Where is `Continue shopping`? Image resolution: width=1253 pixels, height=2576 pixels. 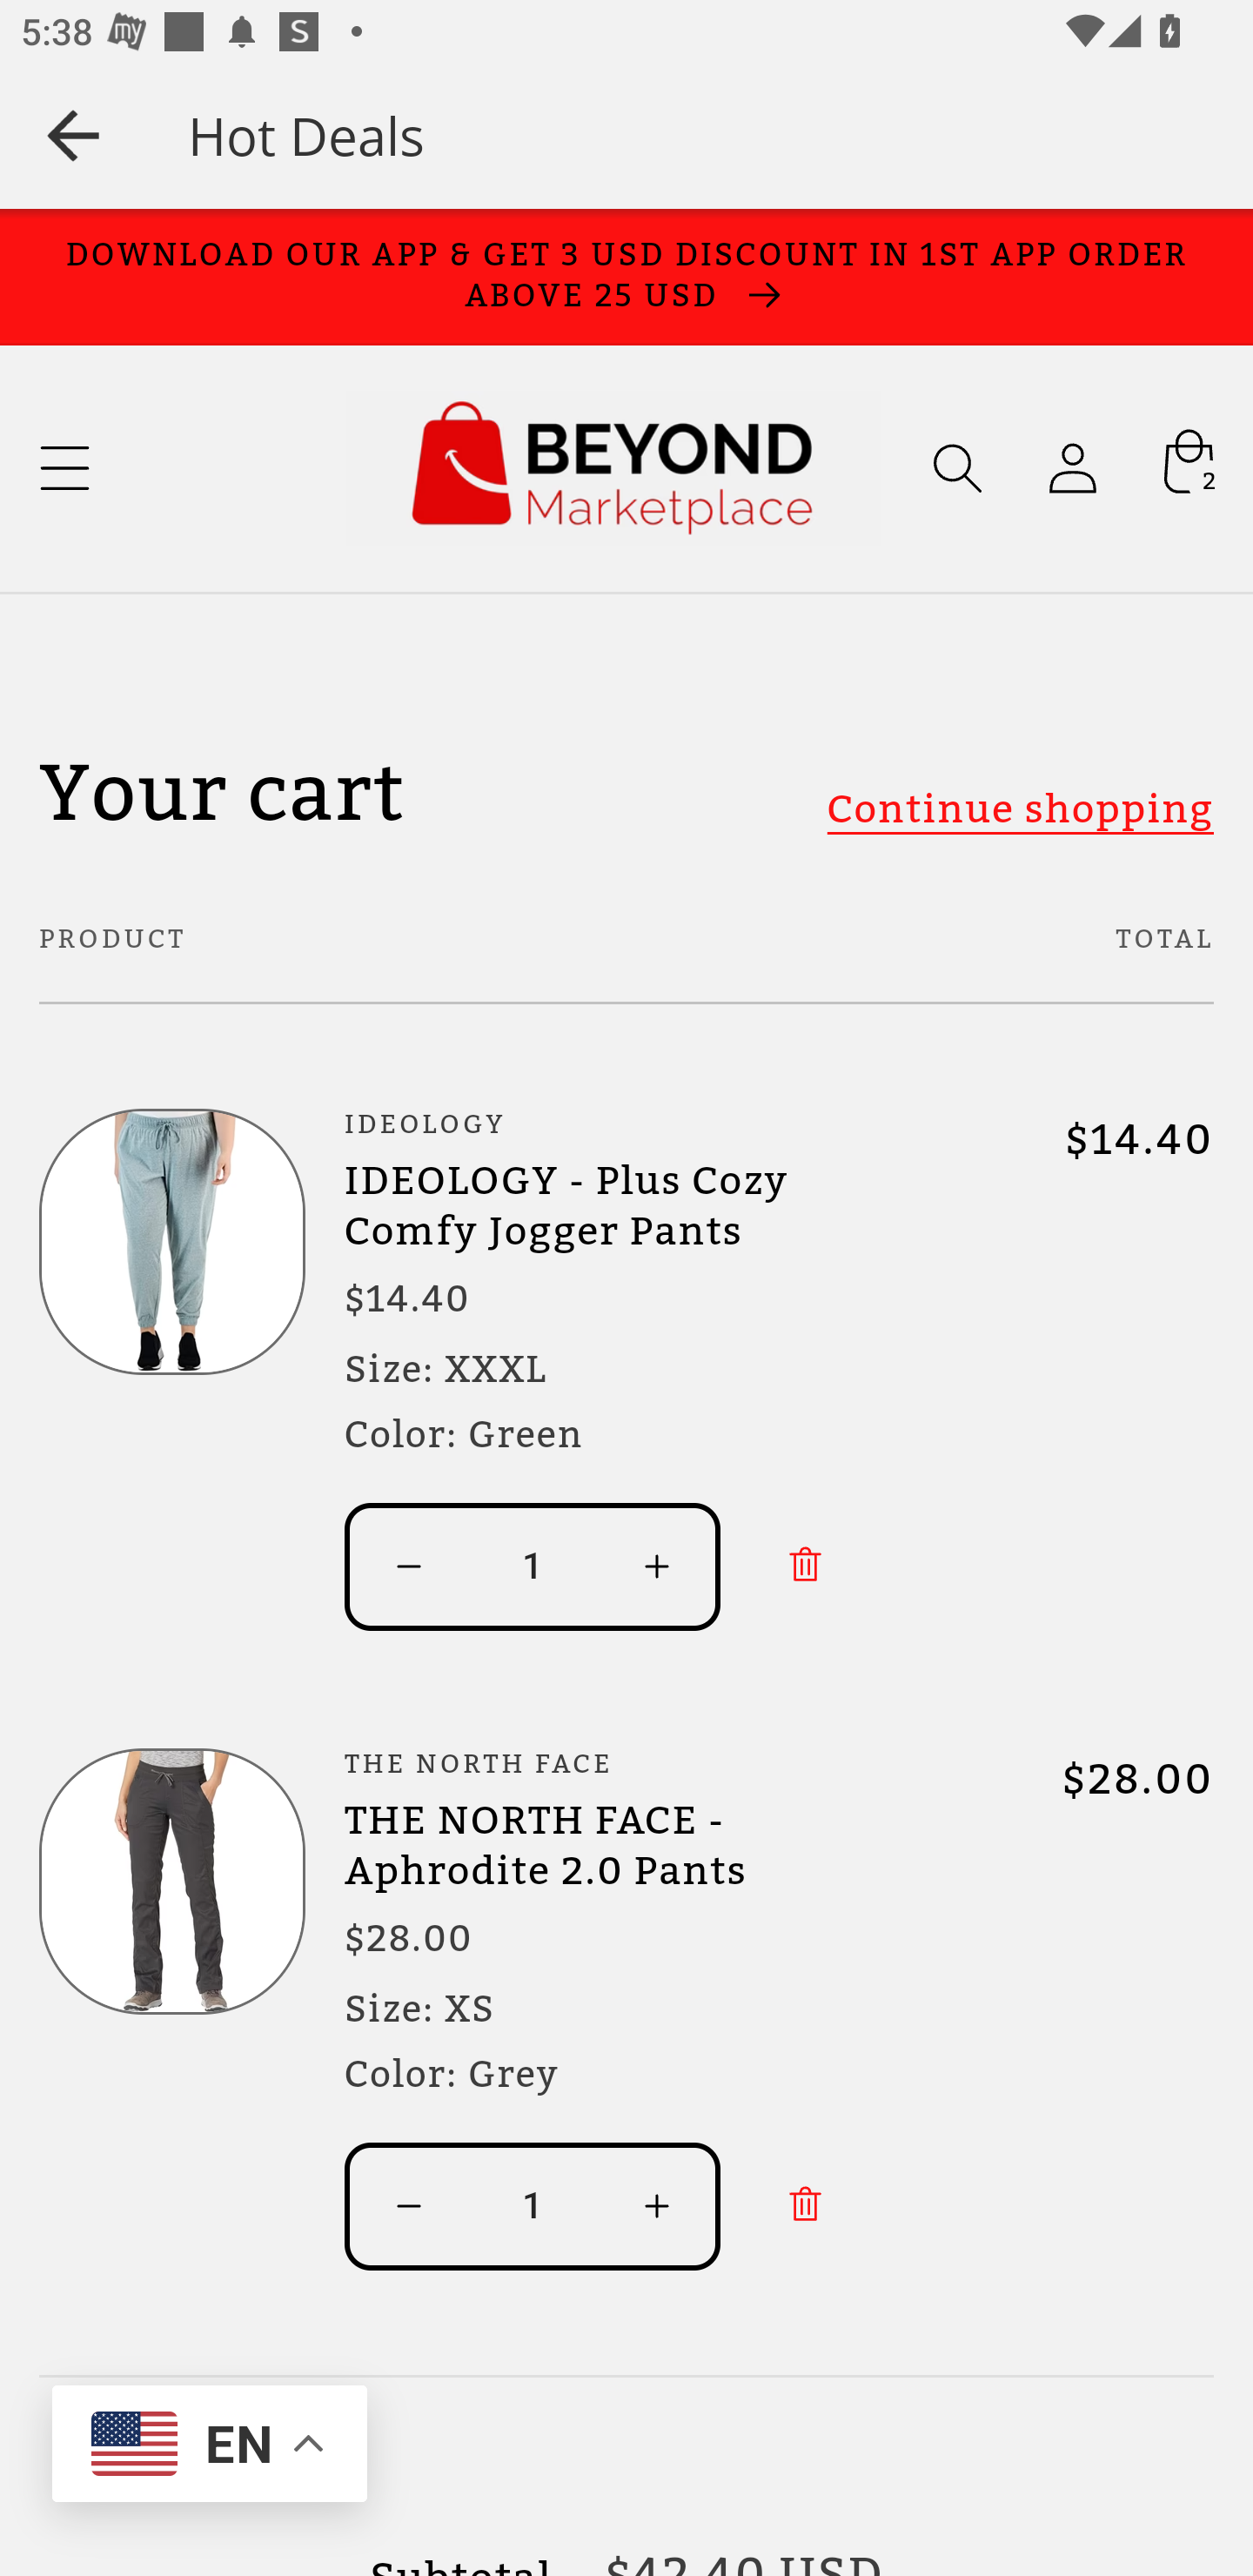
Continue shopping is located at coordinates (1019, 808).